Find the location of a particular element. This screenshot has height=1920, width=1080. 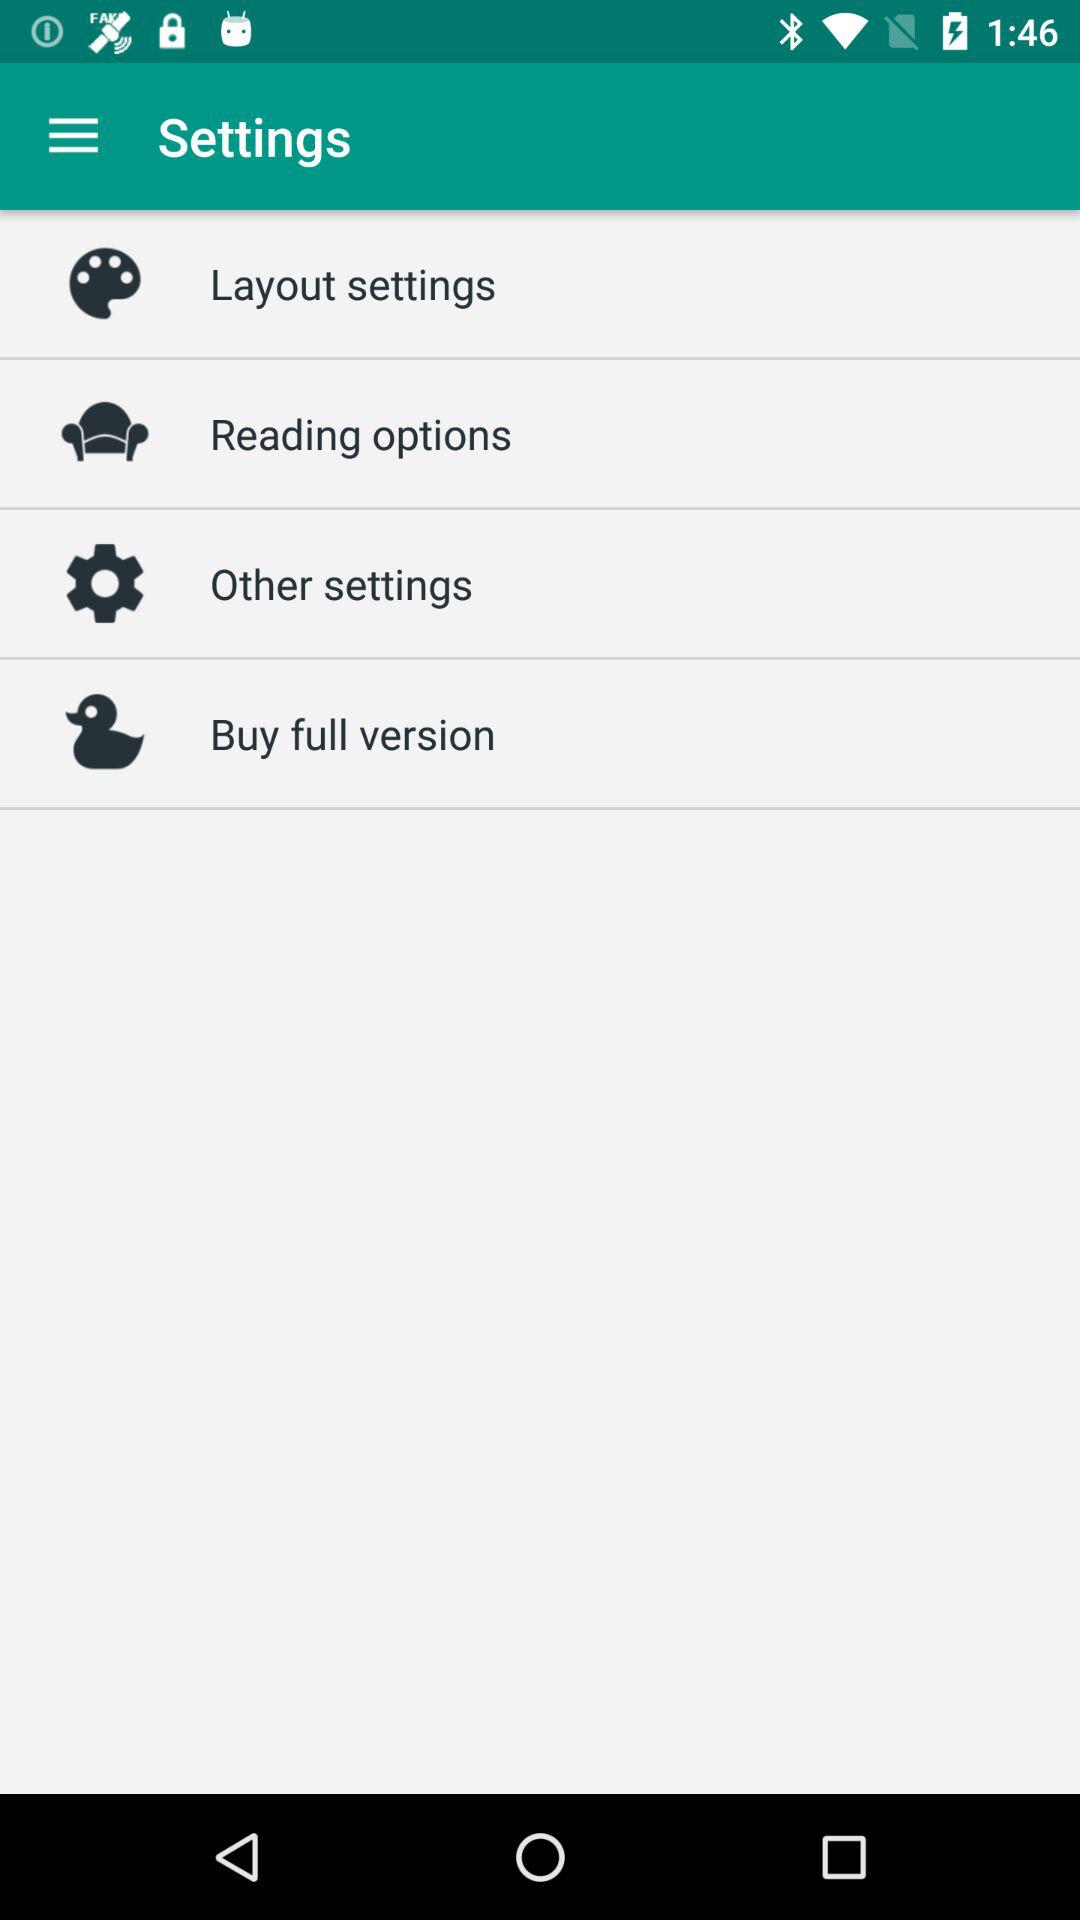

swipe until layout settings is located at coordinates (353, 283).